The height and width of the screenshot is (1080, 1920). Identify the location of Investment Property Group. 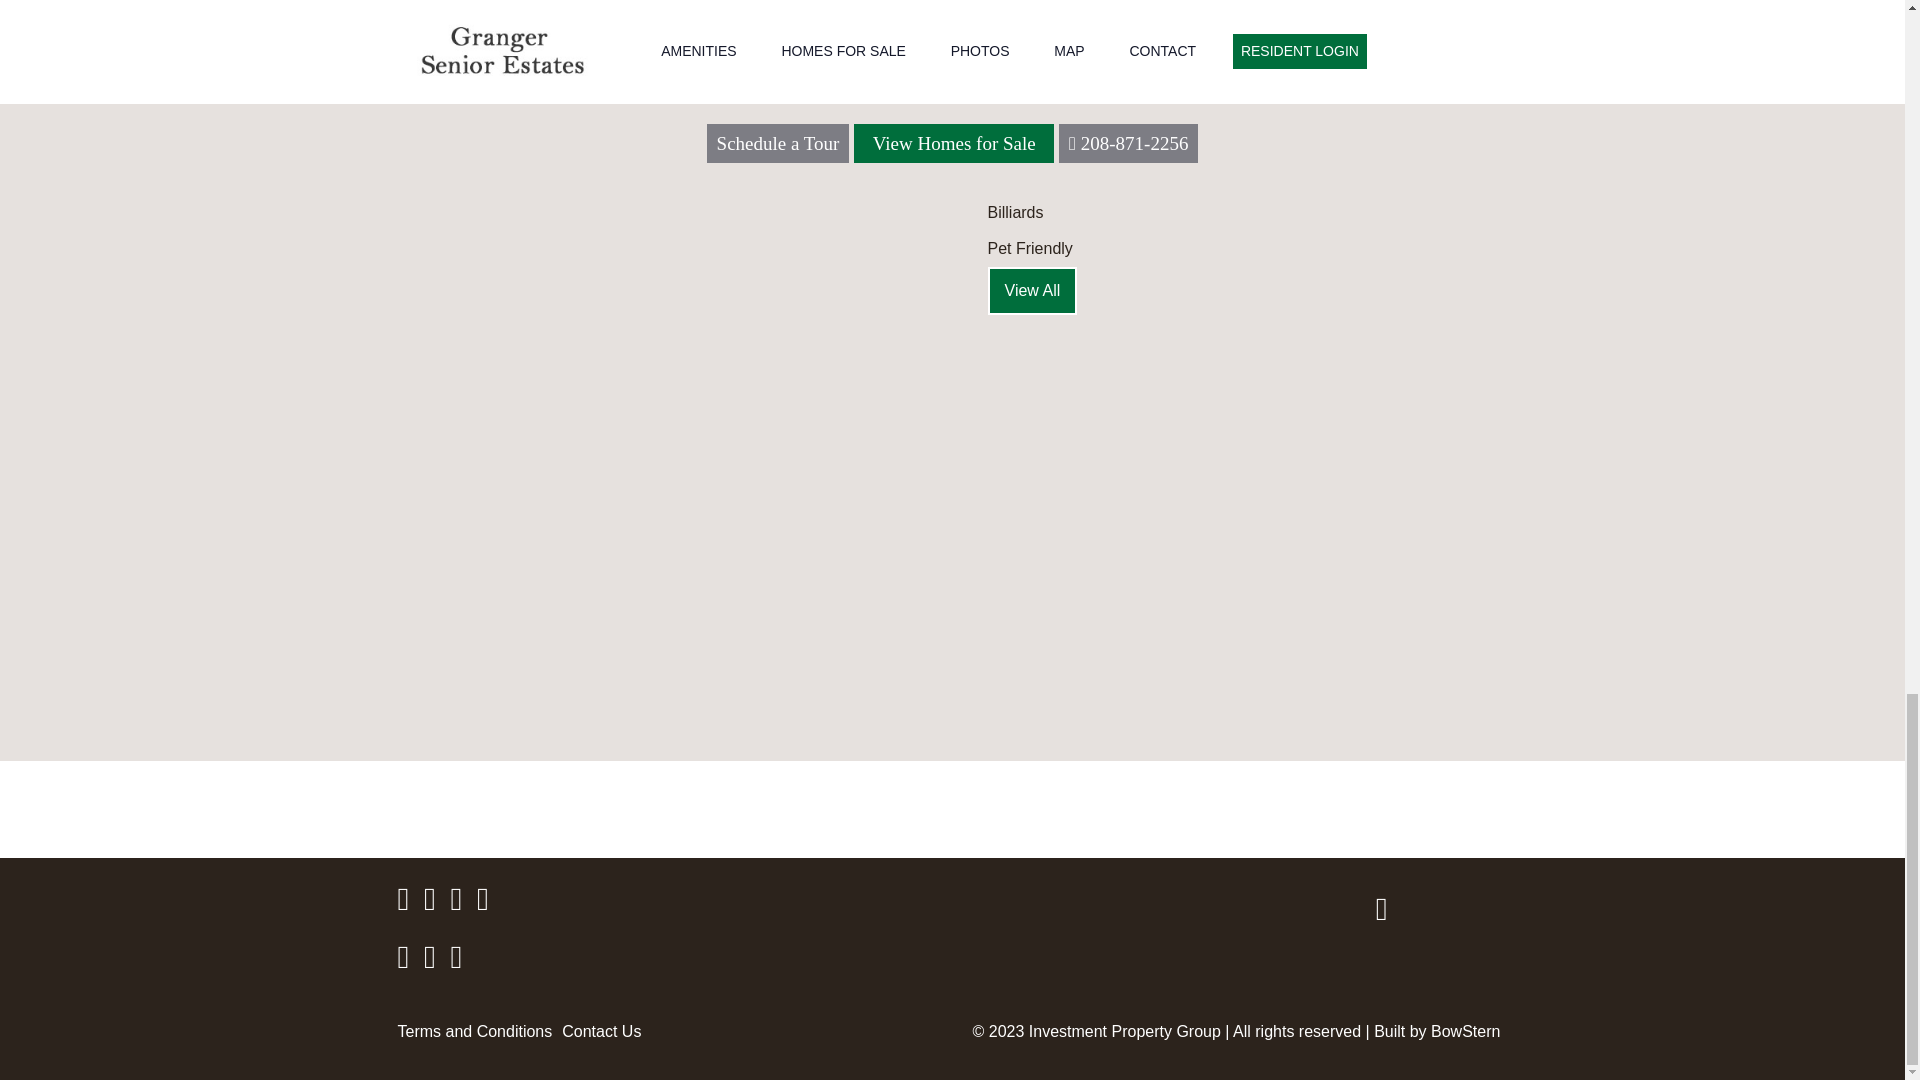
(1125, 1031).